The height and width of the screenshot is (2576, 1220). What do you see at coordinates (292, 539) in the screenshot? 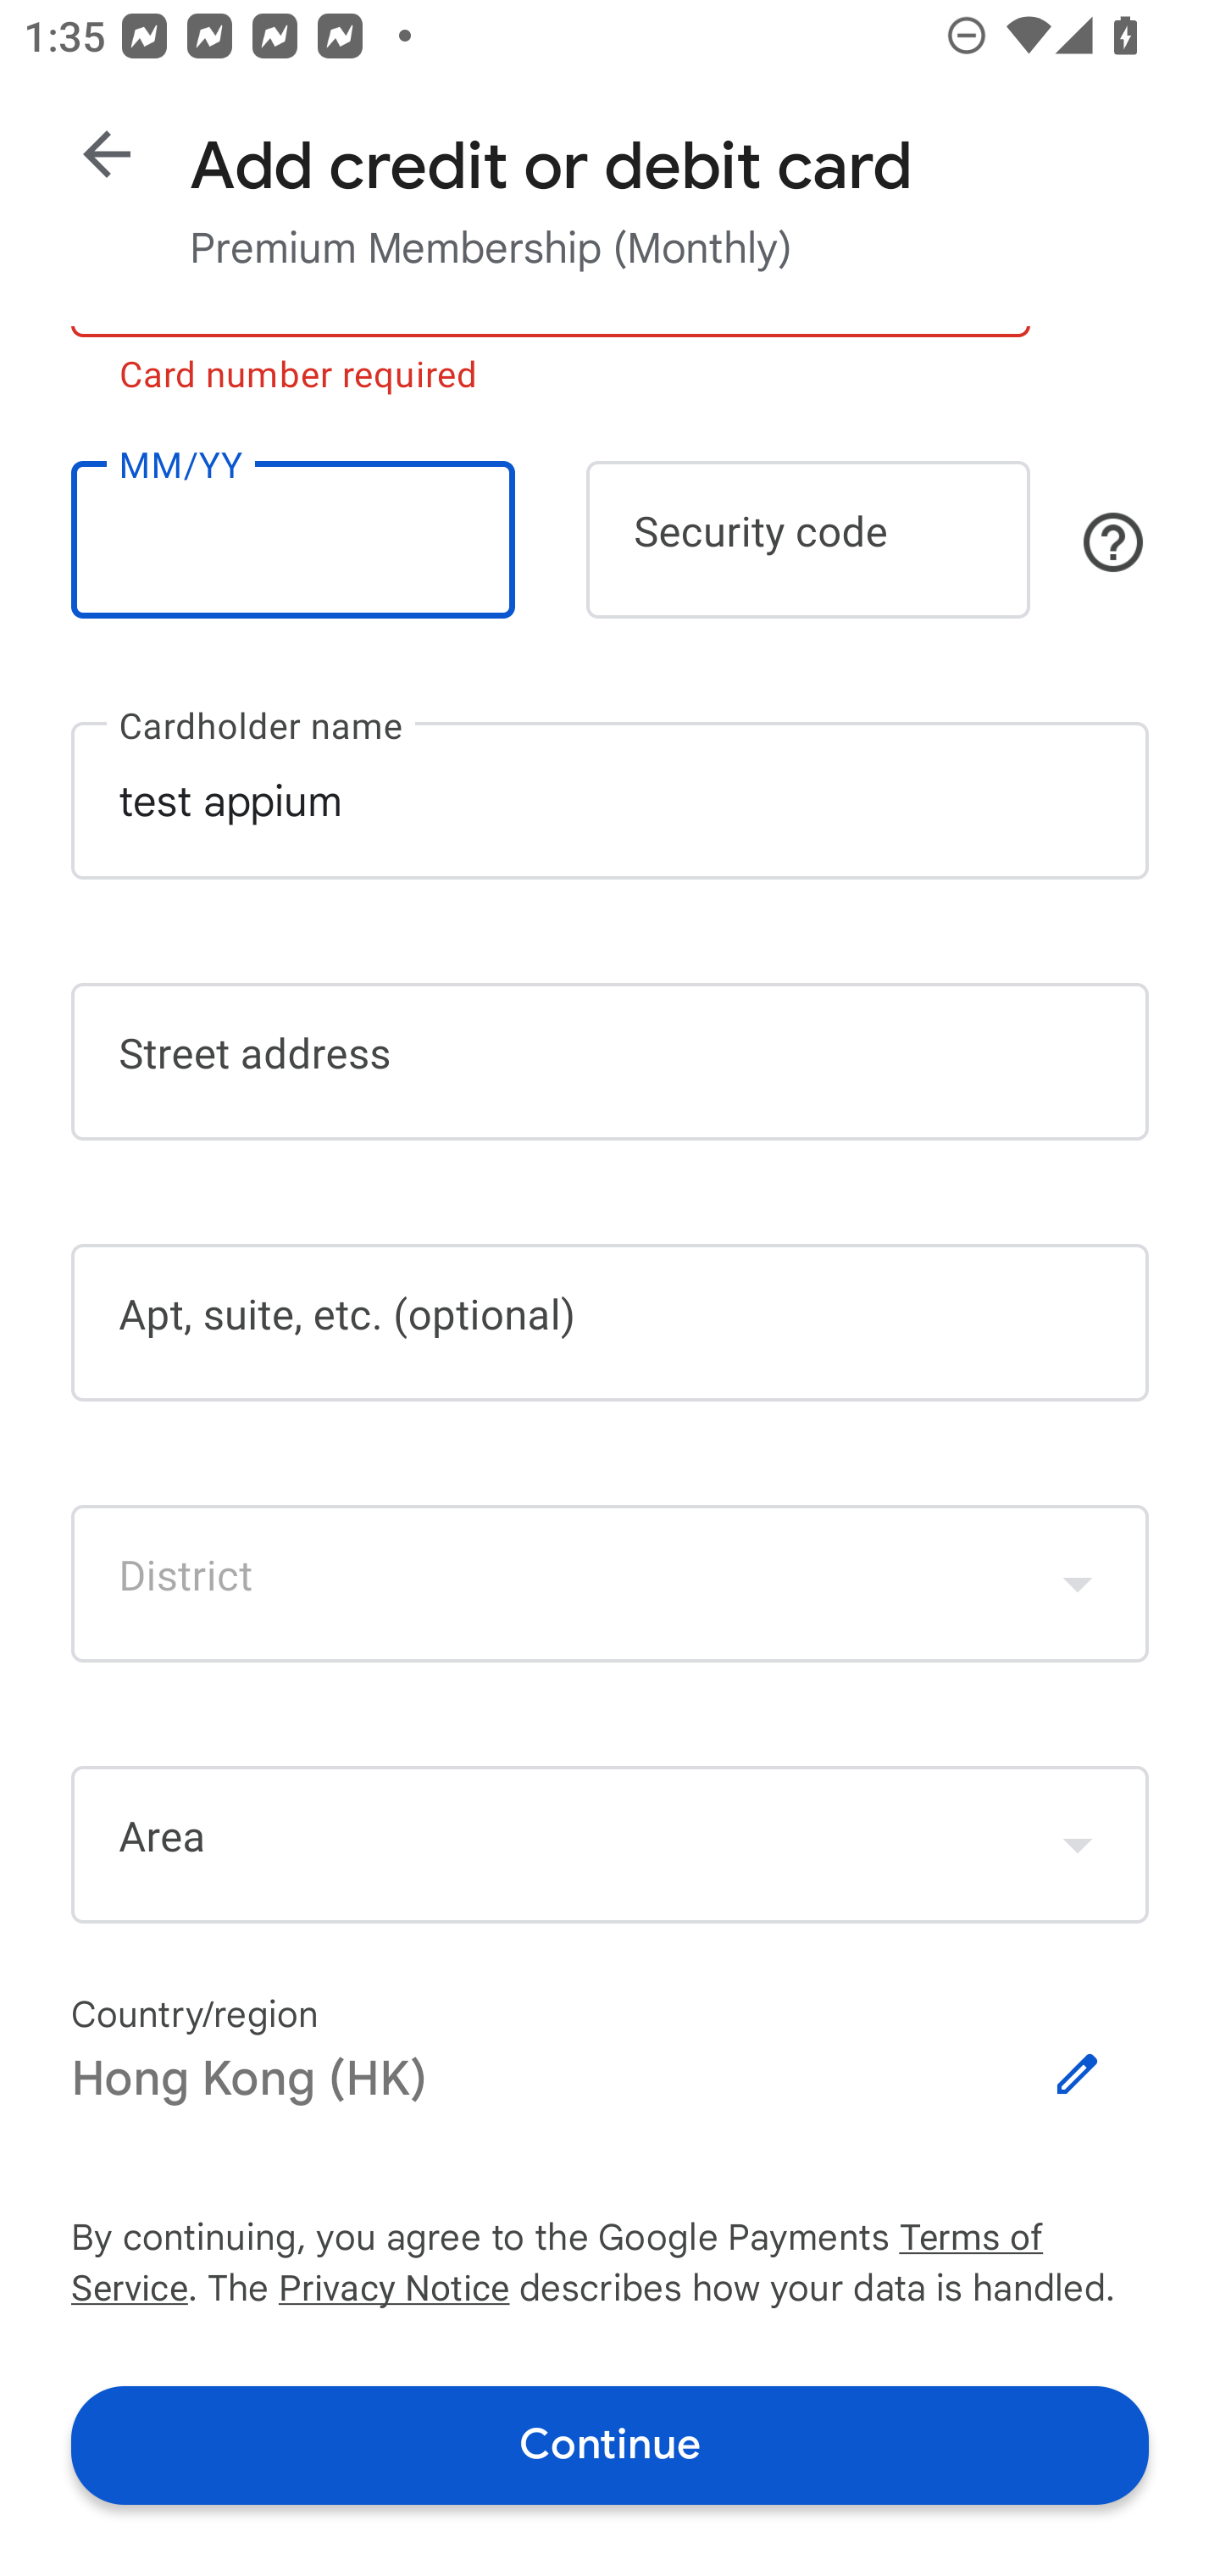
I see `Expiration date, 2 digit month, 2 digit year` at bounding box center [292, 539].